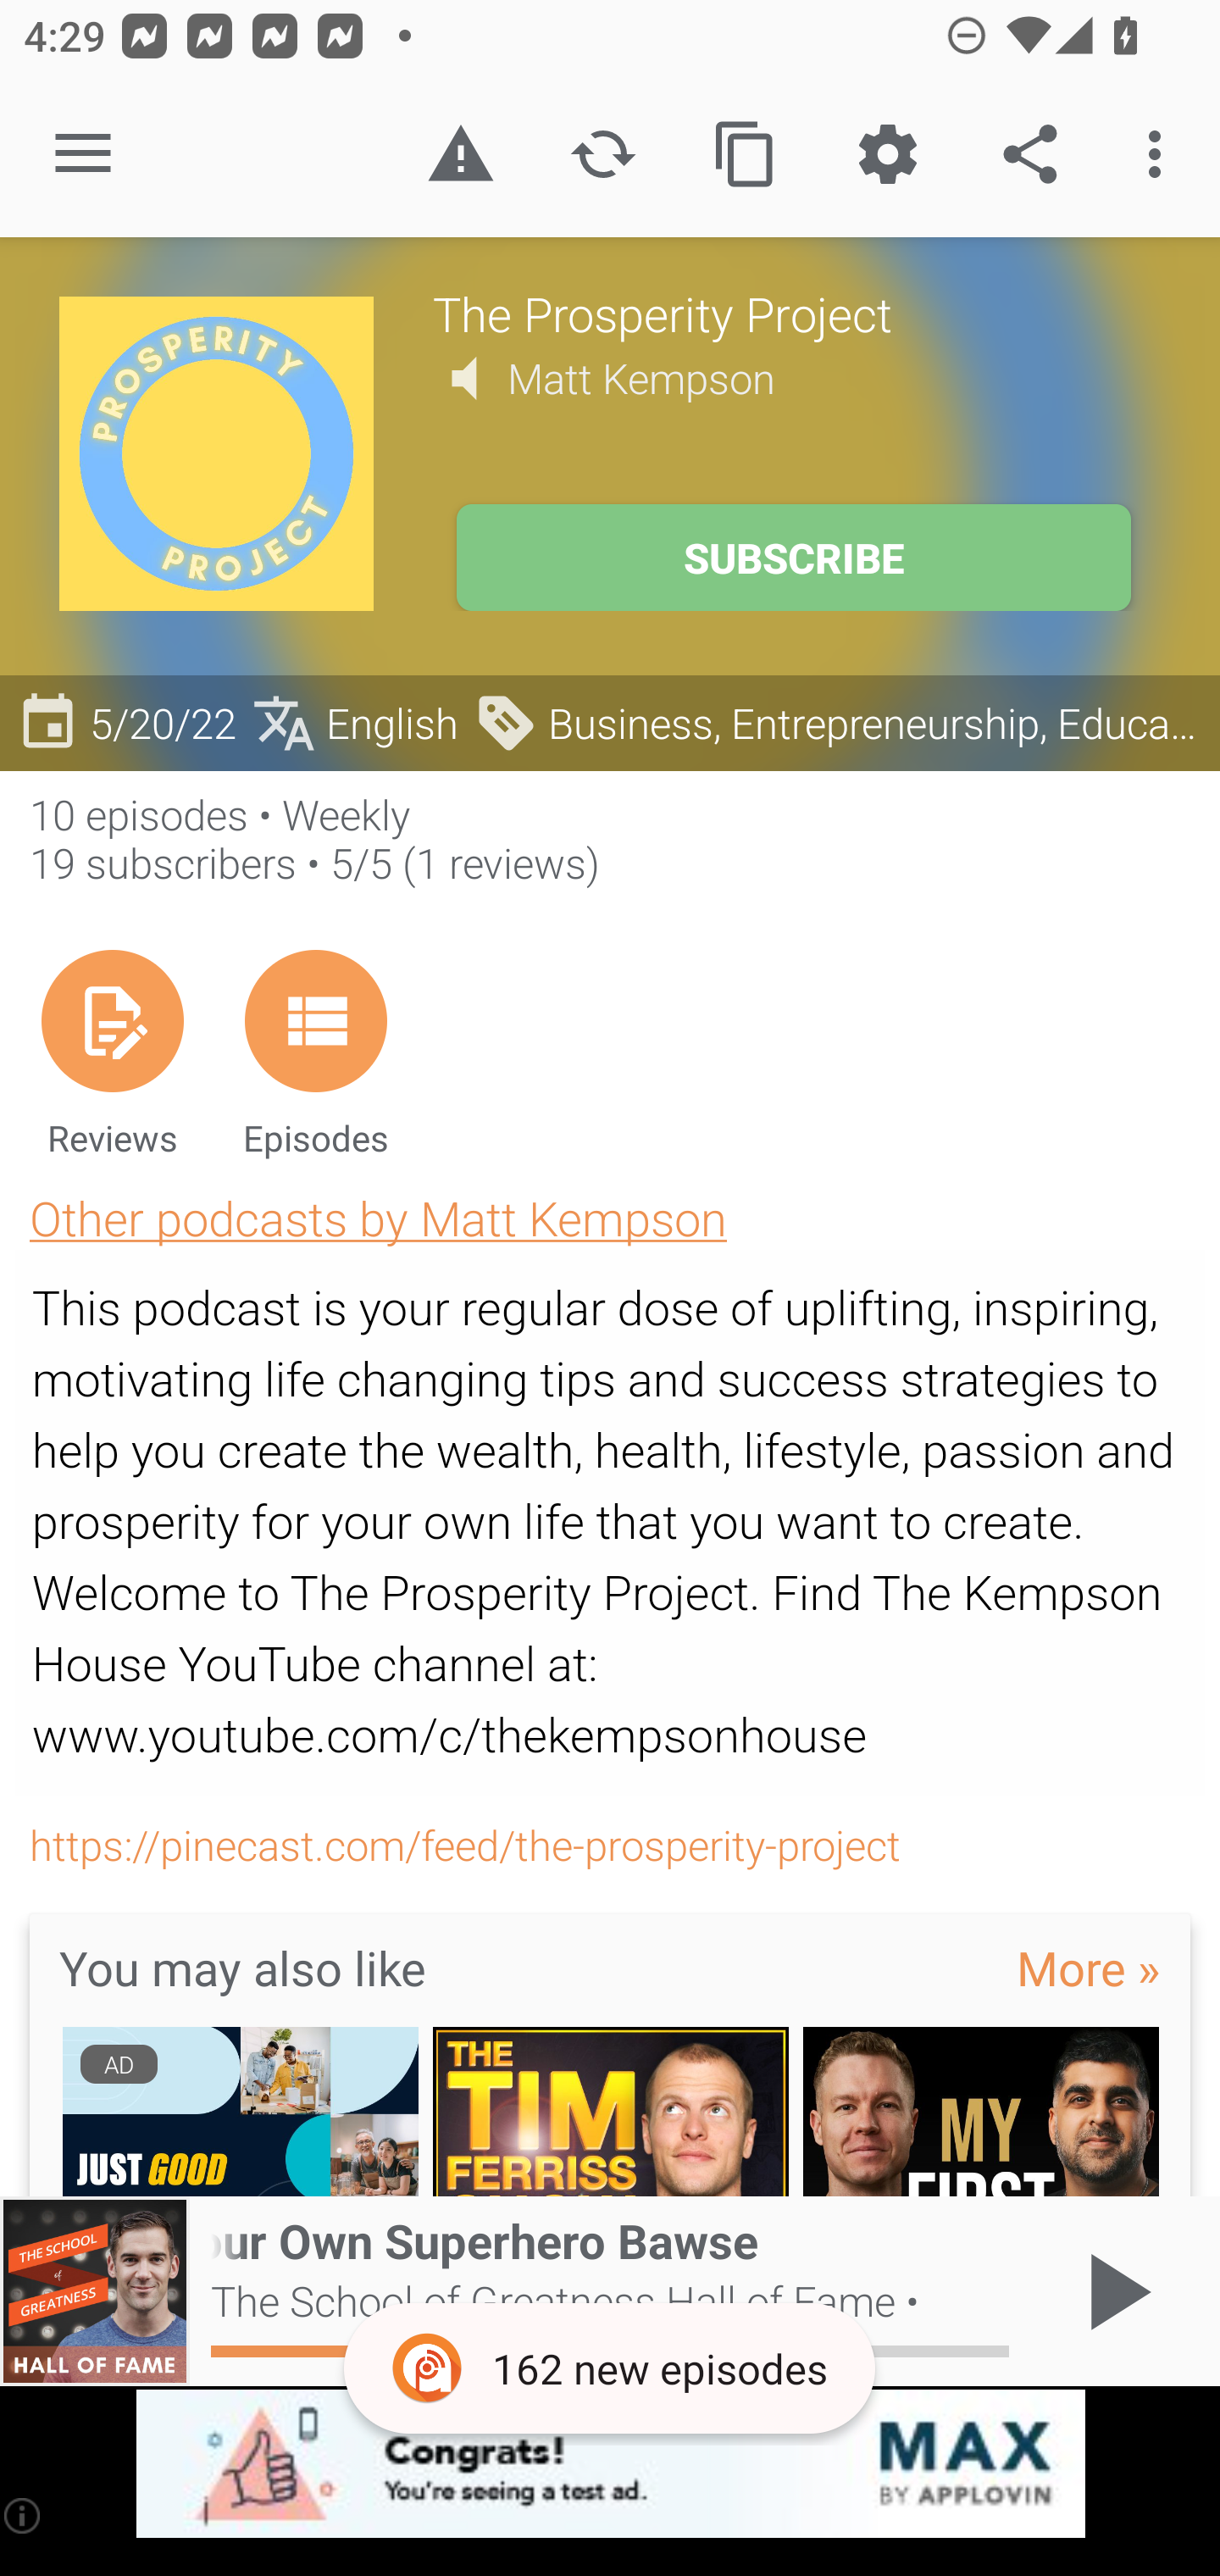 This screenshot has height=2576, width=1220. What do you see at coordinates (378, 1217) in the screenshot?
I see `Other podcasts by Matt Kempson` at bounding box center [378, 1217].